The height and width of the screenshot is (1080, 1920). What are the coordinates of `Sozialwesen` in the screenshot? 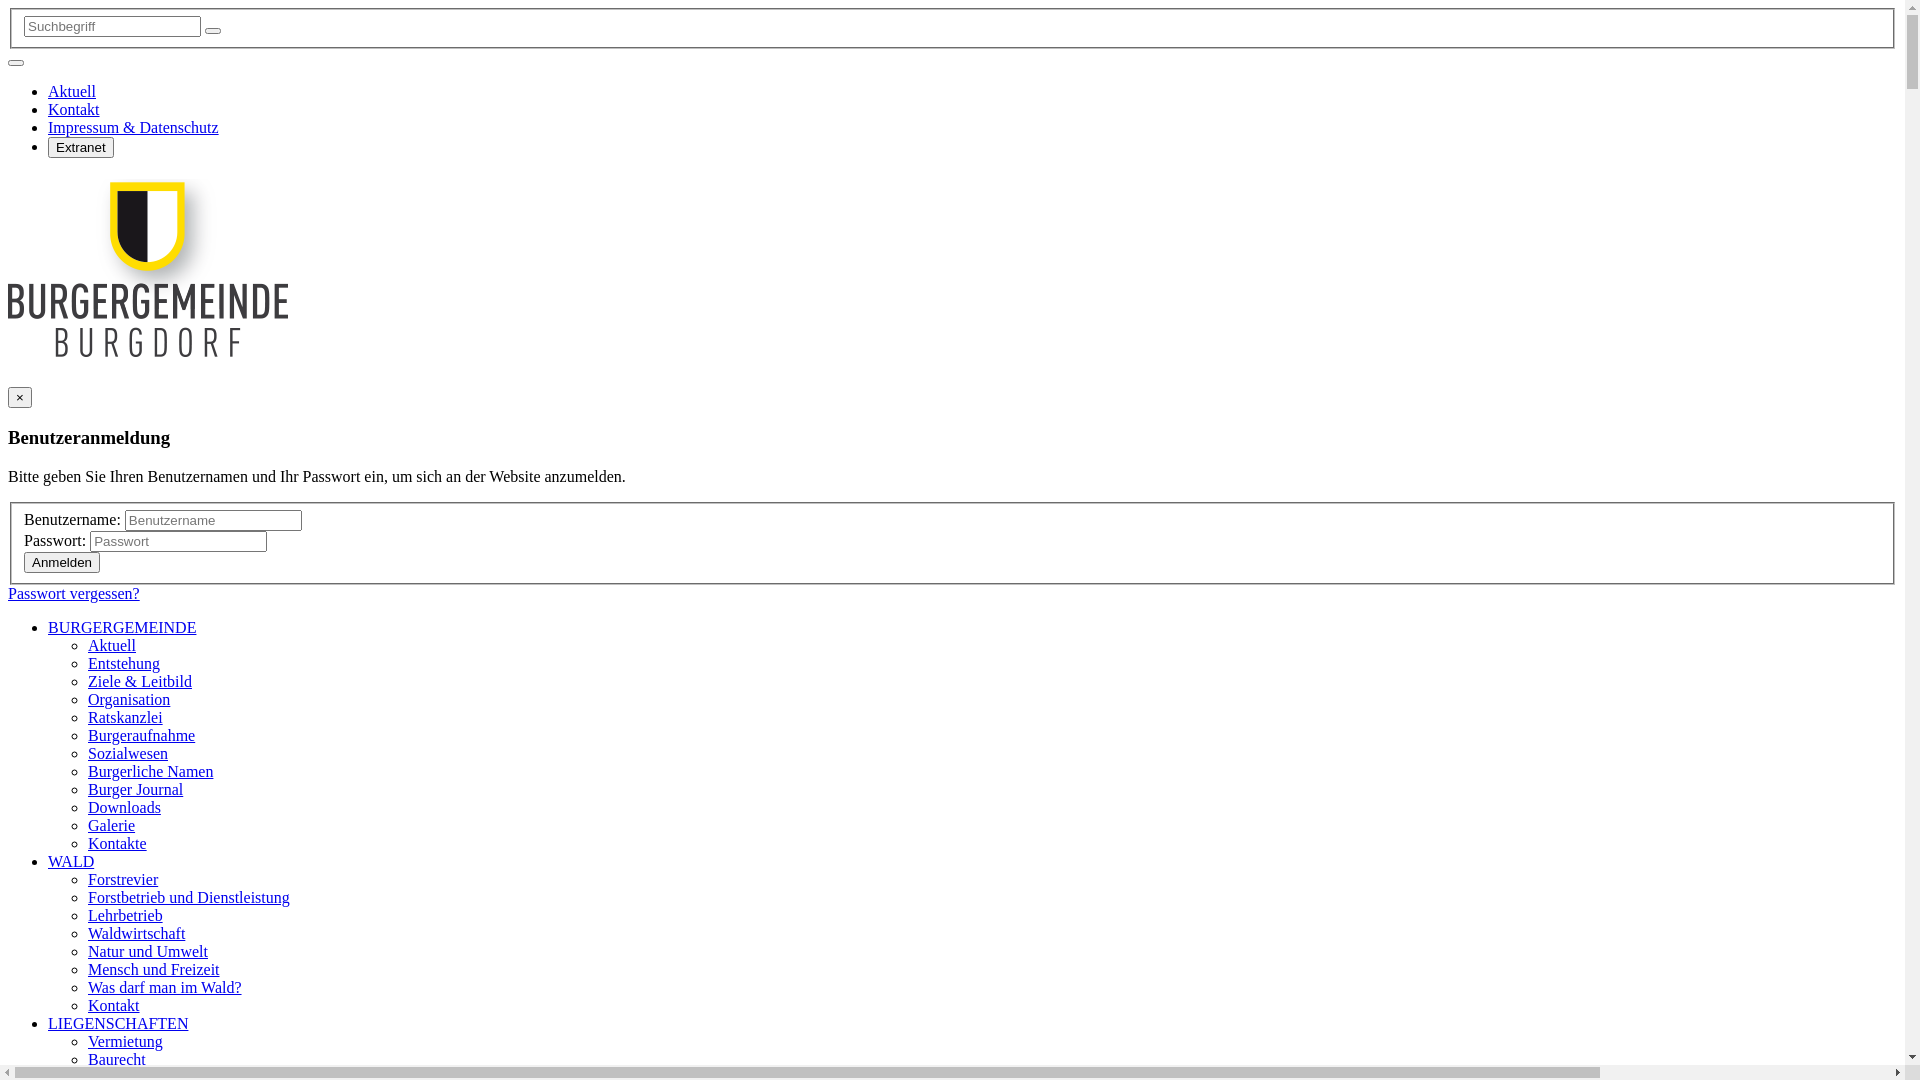 It's located at (128, 752).